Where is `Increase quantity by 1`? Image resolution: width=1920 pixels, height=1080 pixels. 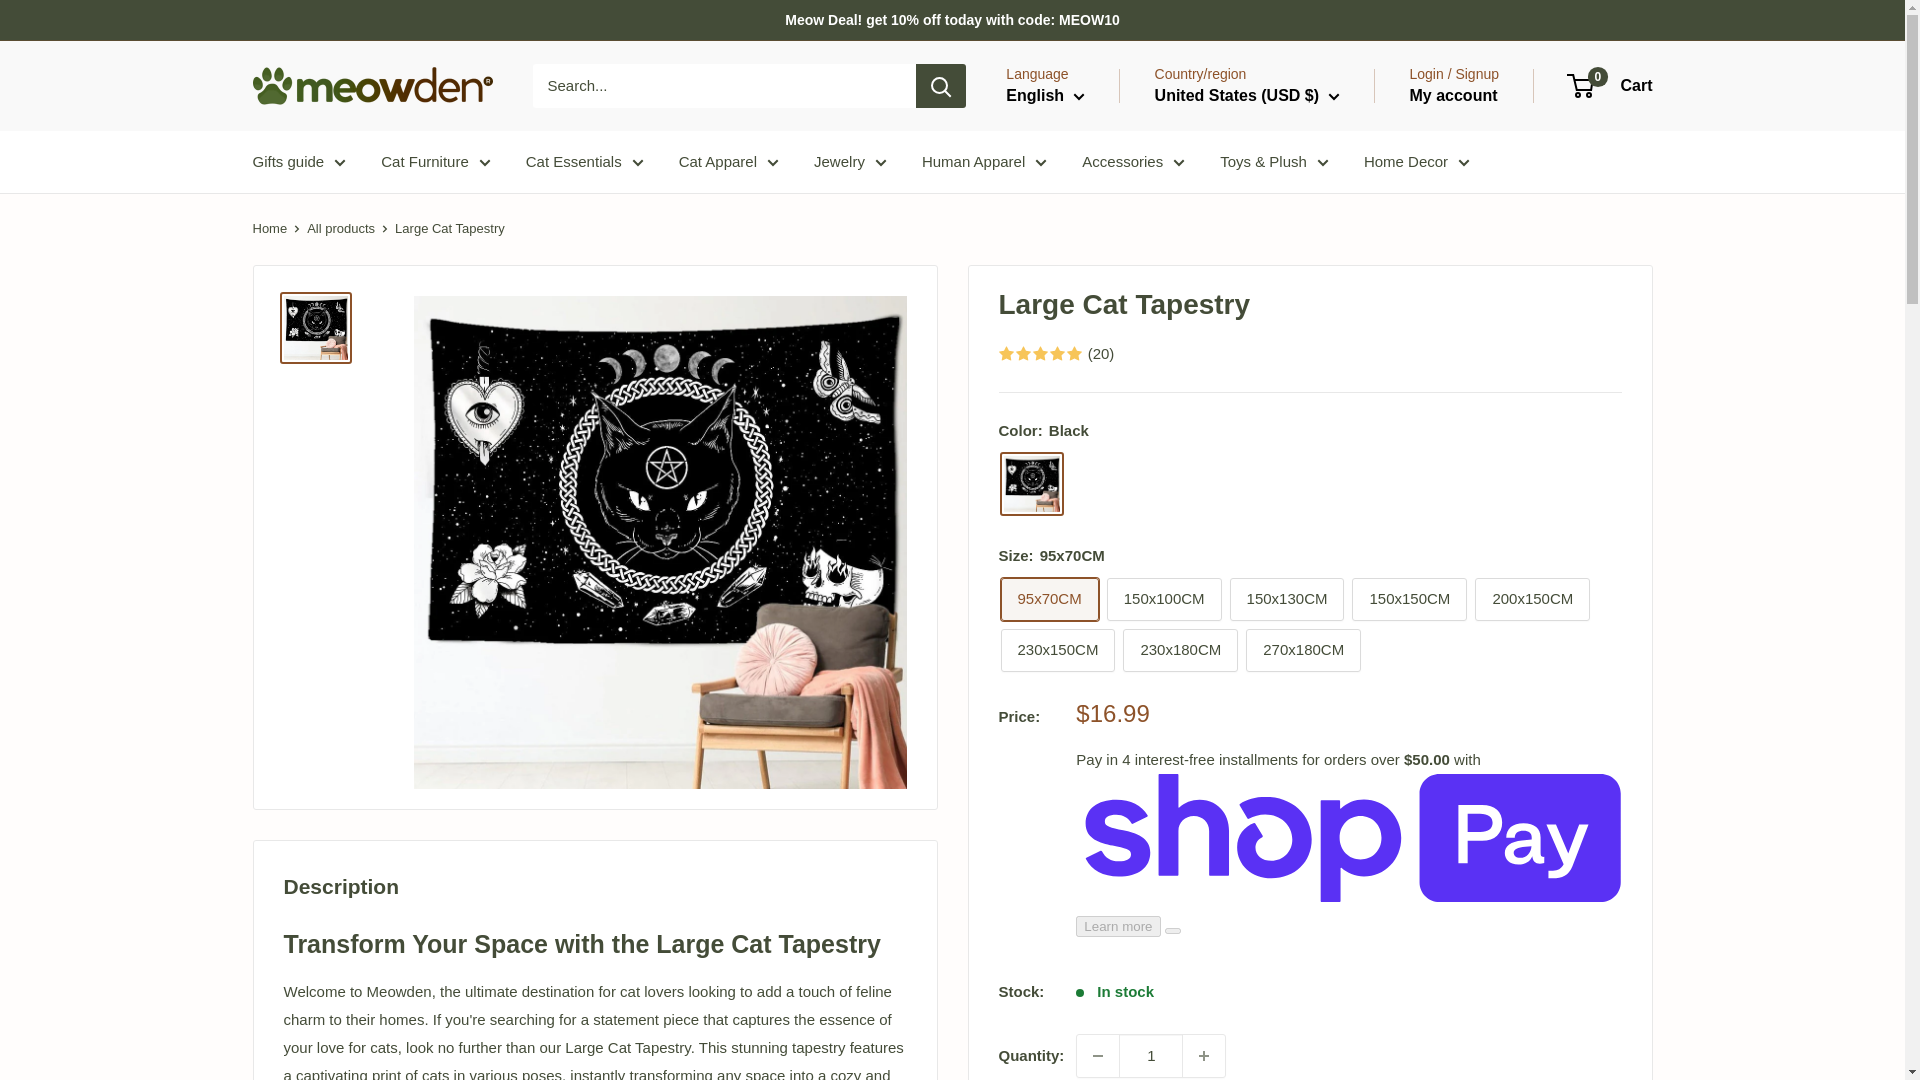 Increase quantity by 1 is located at coordinates (1203, 1055).